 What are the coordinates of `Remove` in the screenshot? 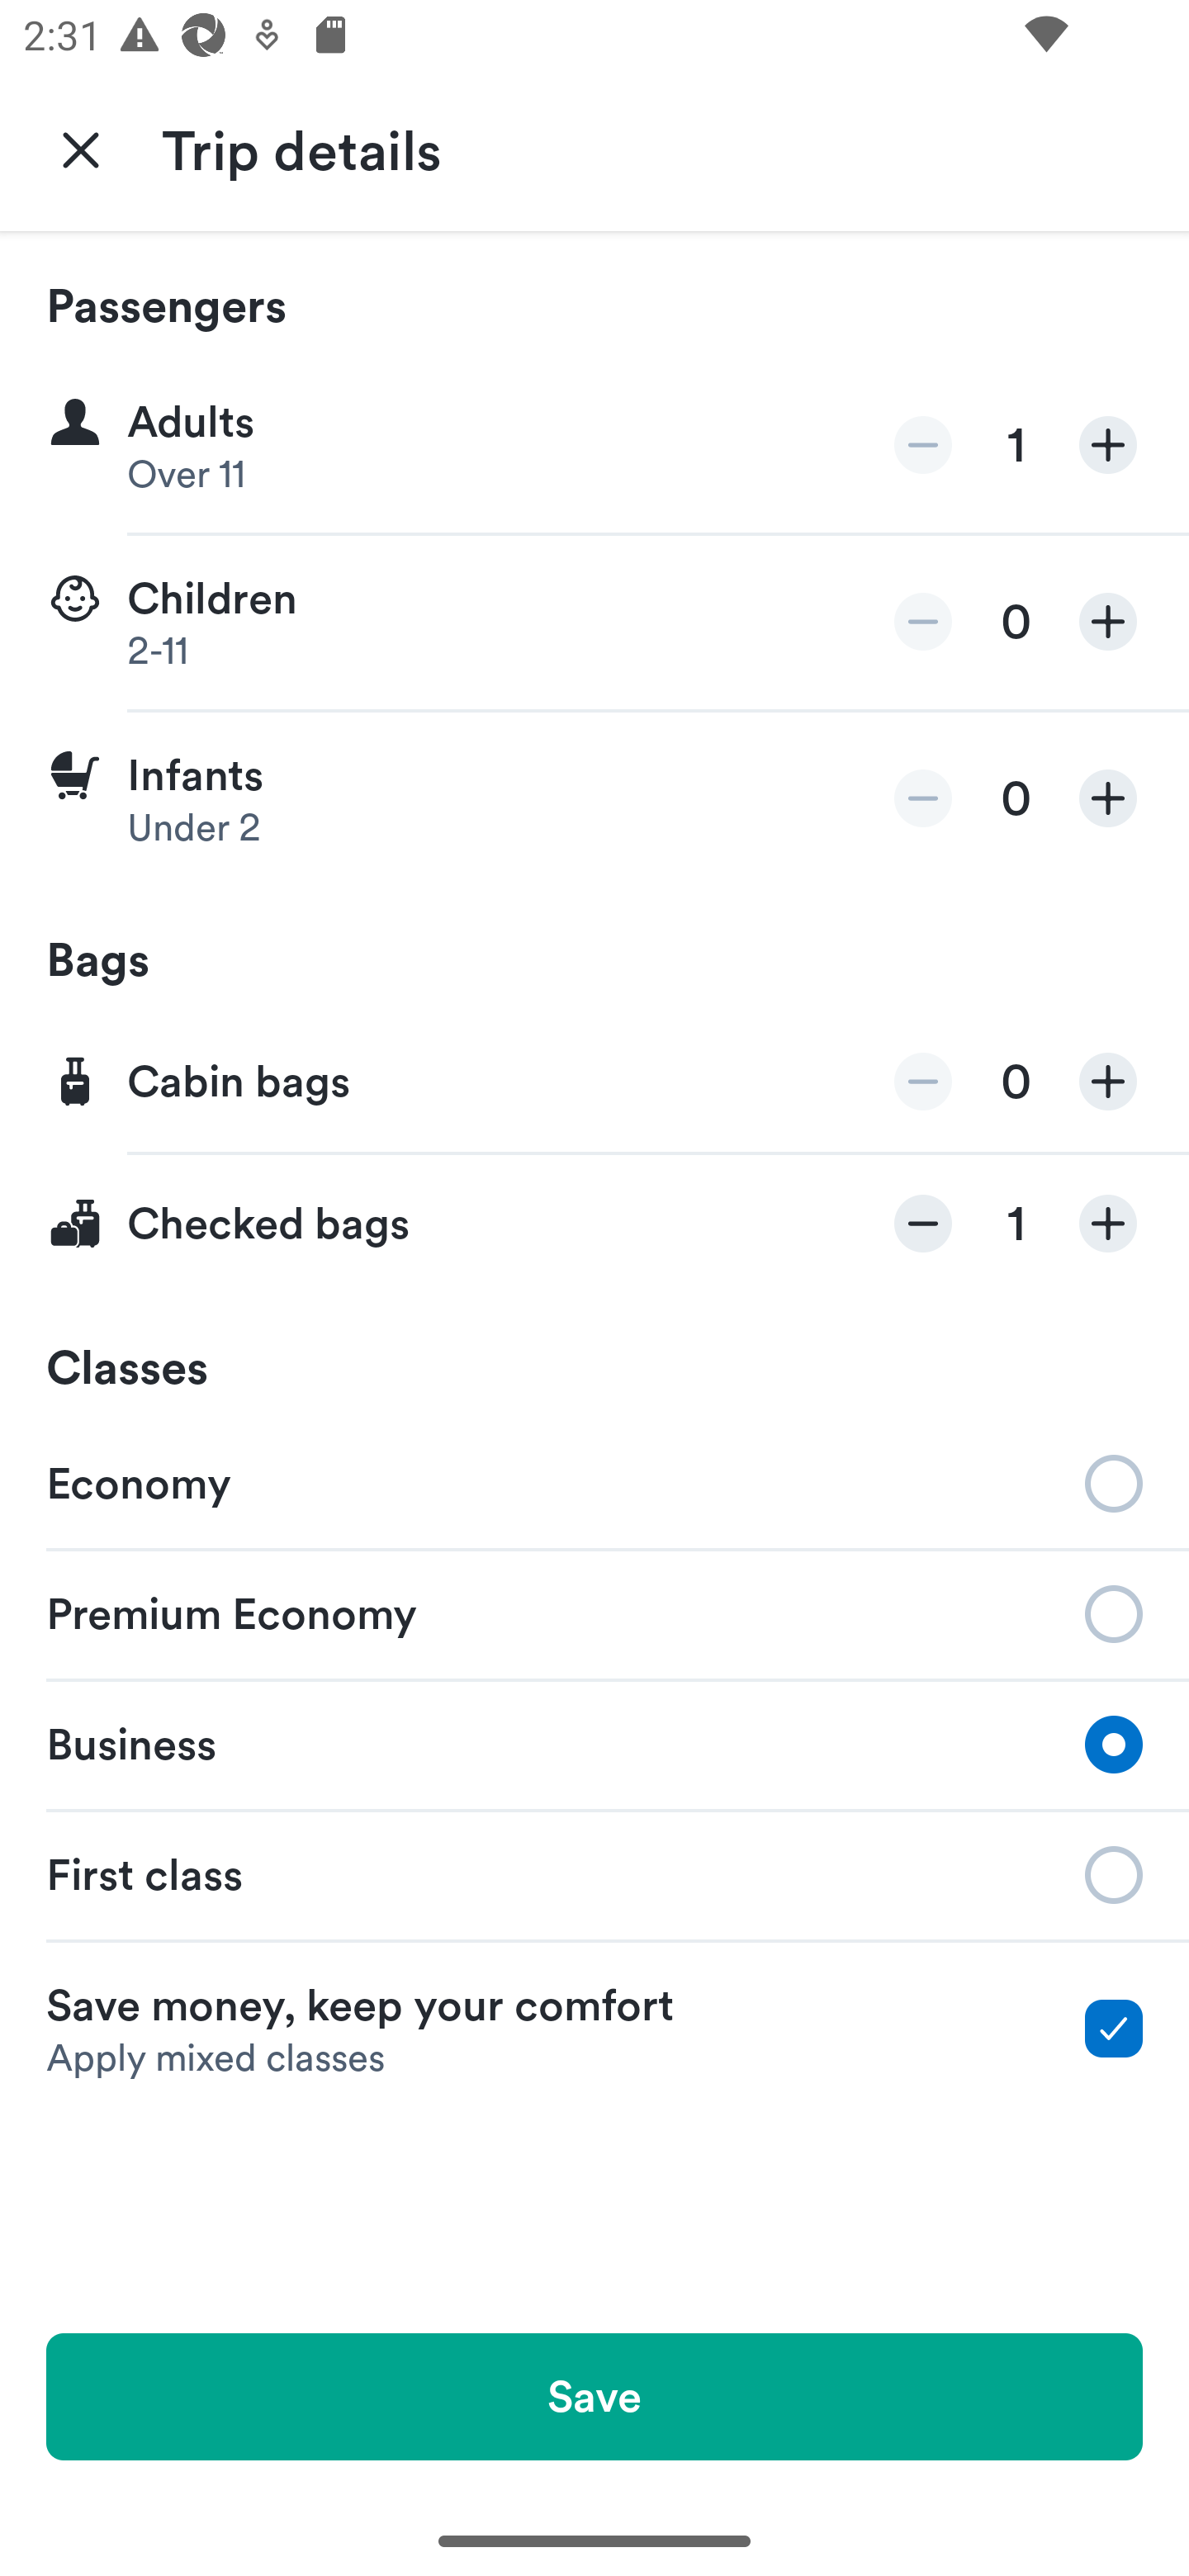 It's located at (923, 1224).